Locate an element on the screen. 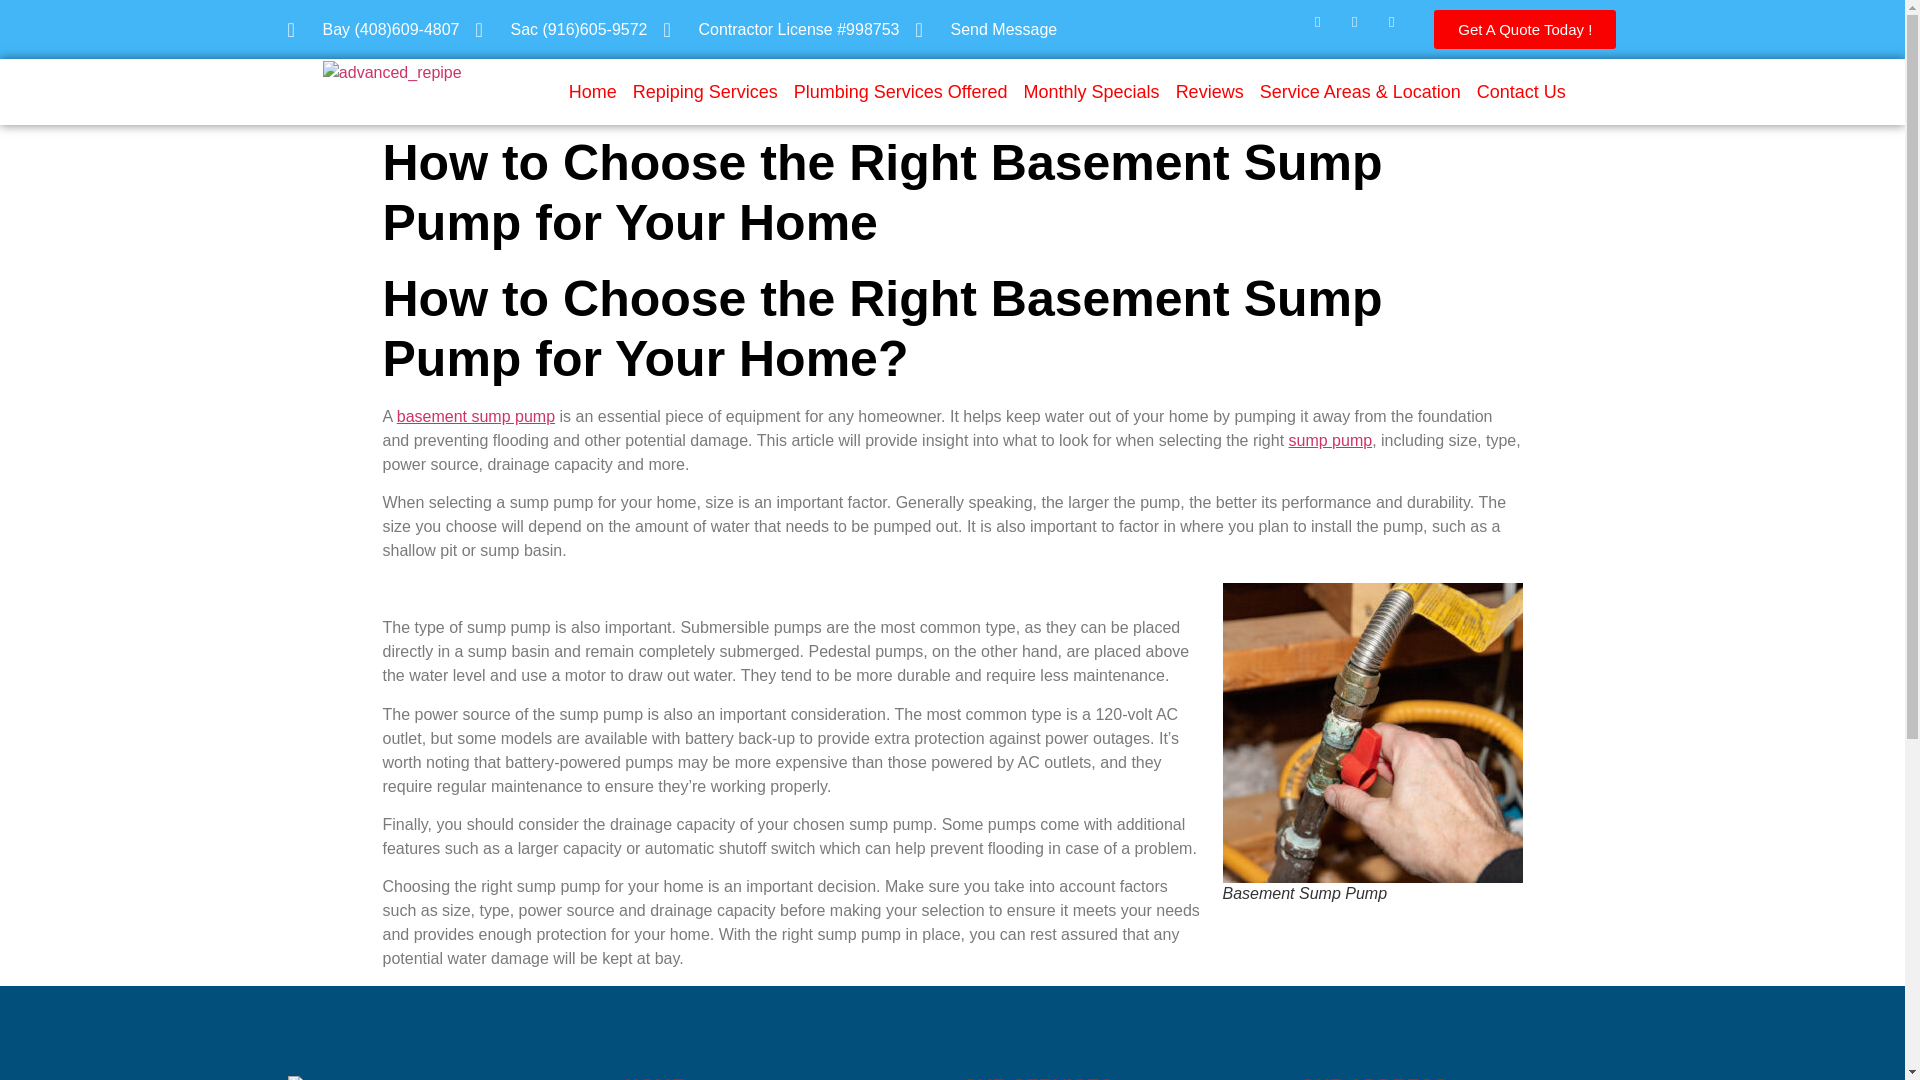 This screenshot has height=1080, width=1920. Reviews is located at coordinates (1209, 92).